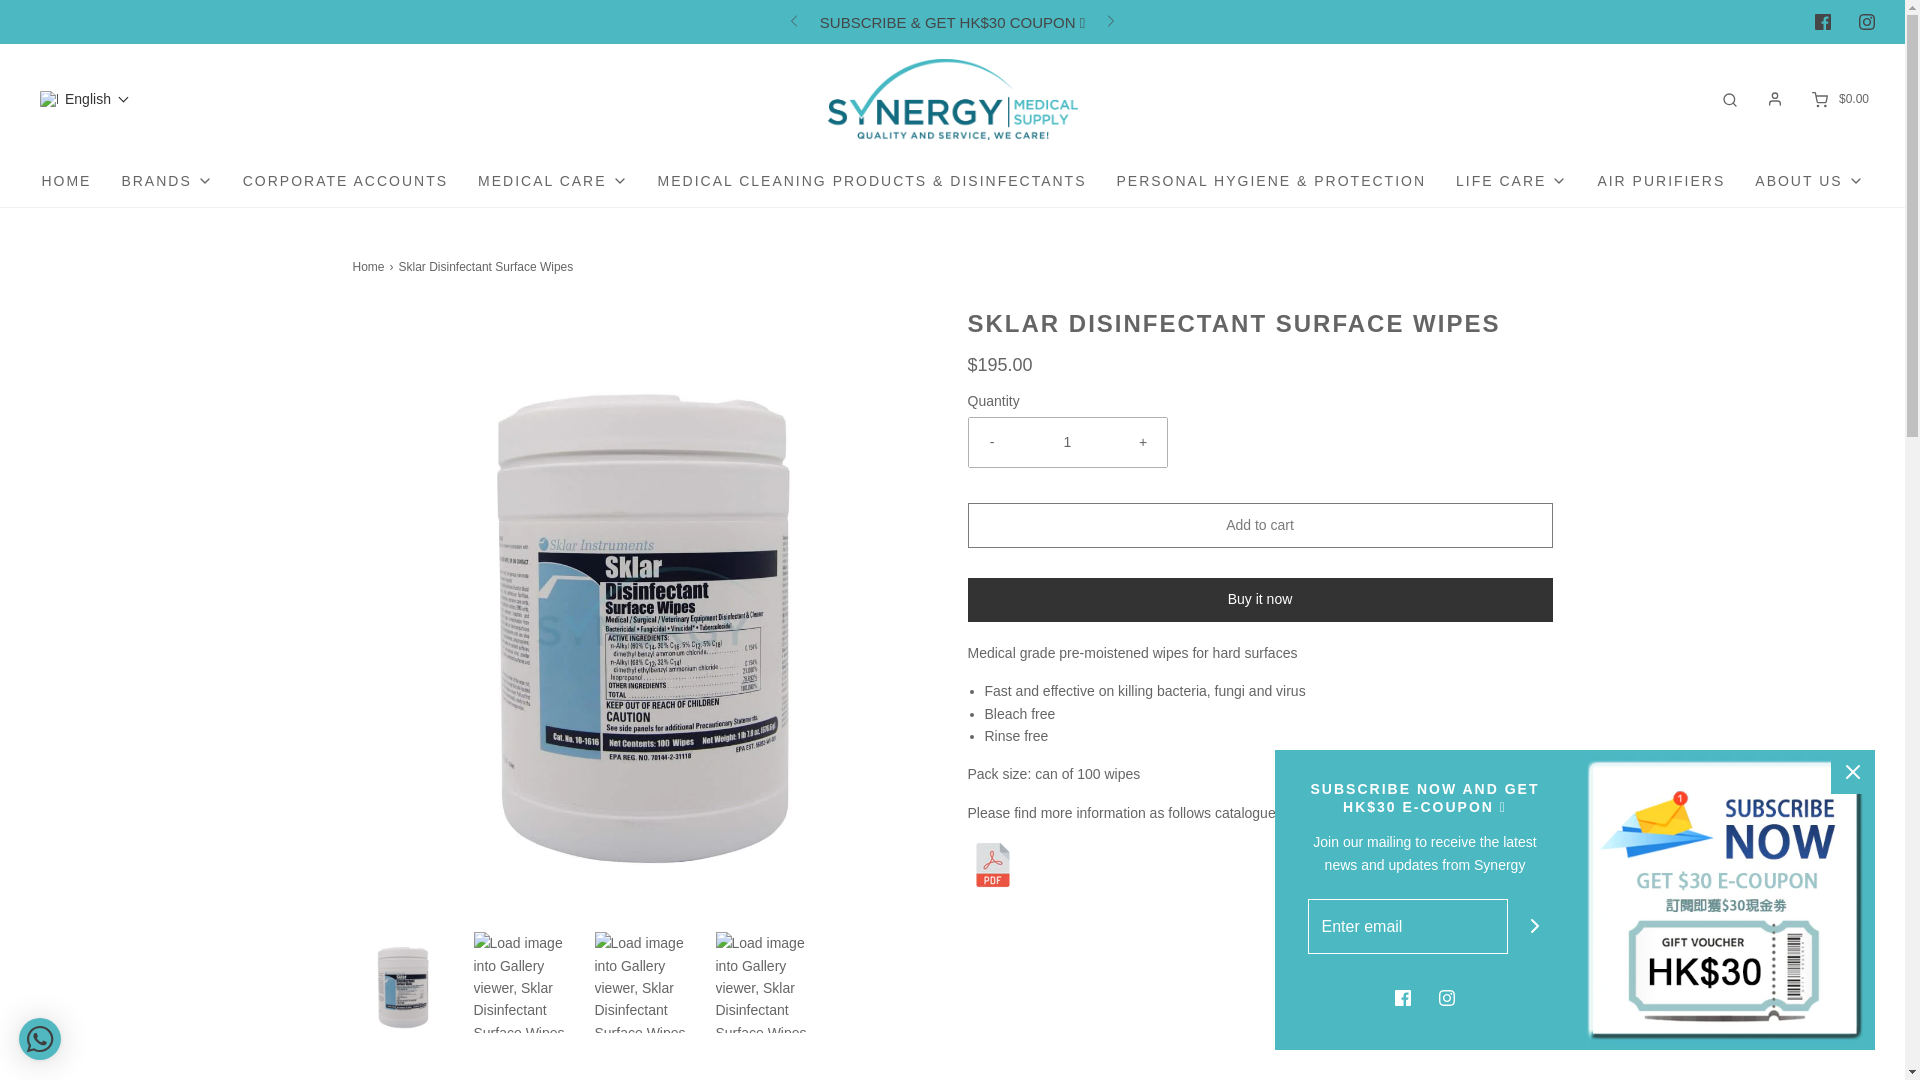 The width and height of the screenshot is (1920, 1080). What do you see at coordinates (1774, 98) in the screenshot?
I see `Log in` at bounding box center [1774, 98].